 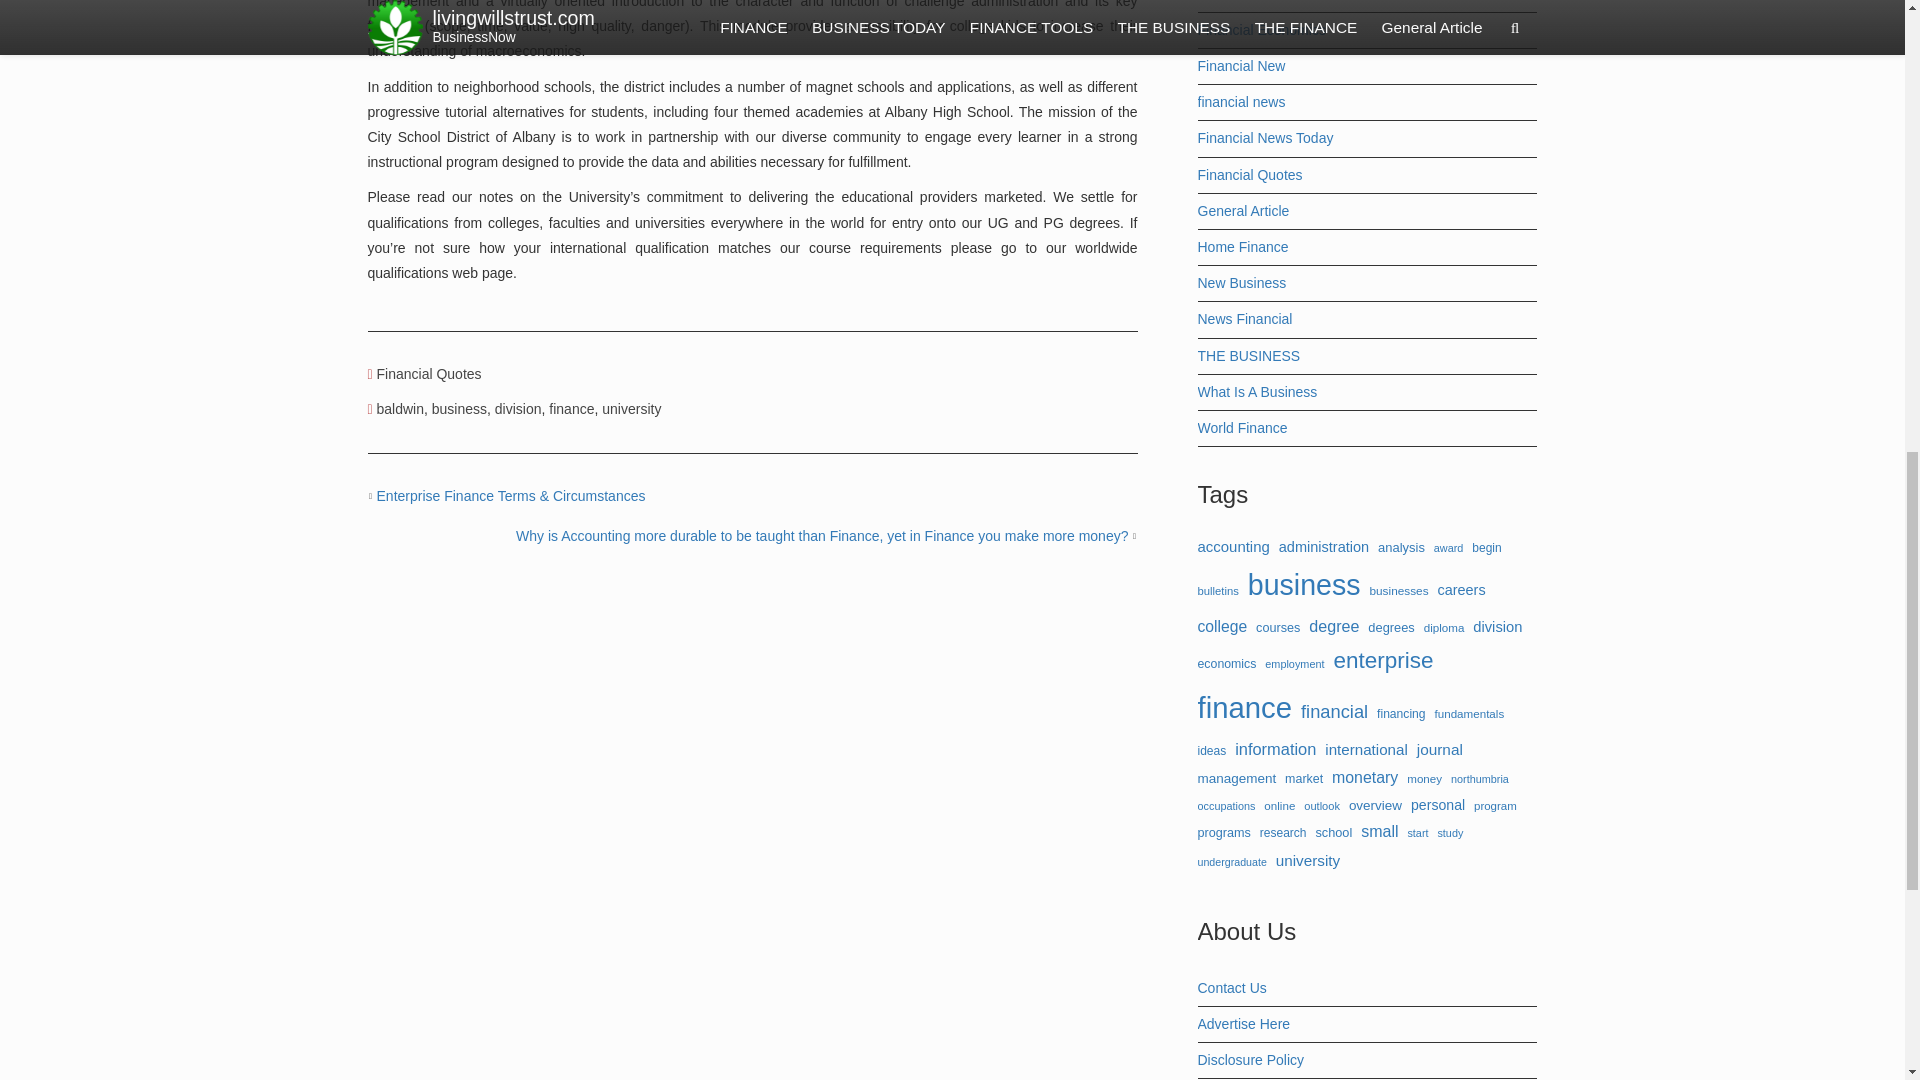 I want to click on division, so click(x=518, y=408).